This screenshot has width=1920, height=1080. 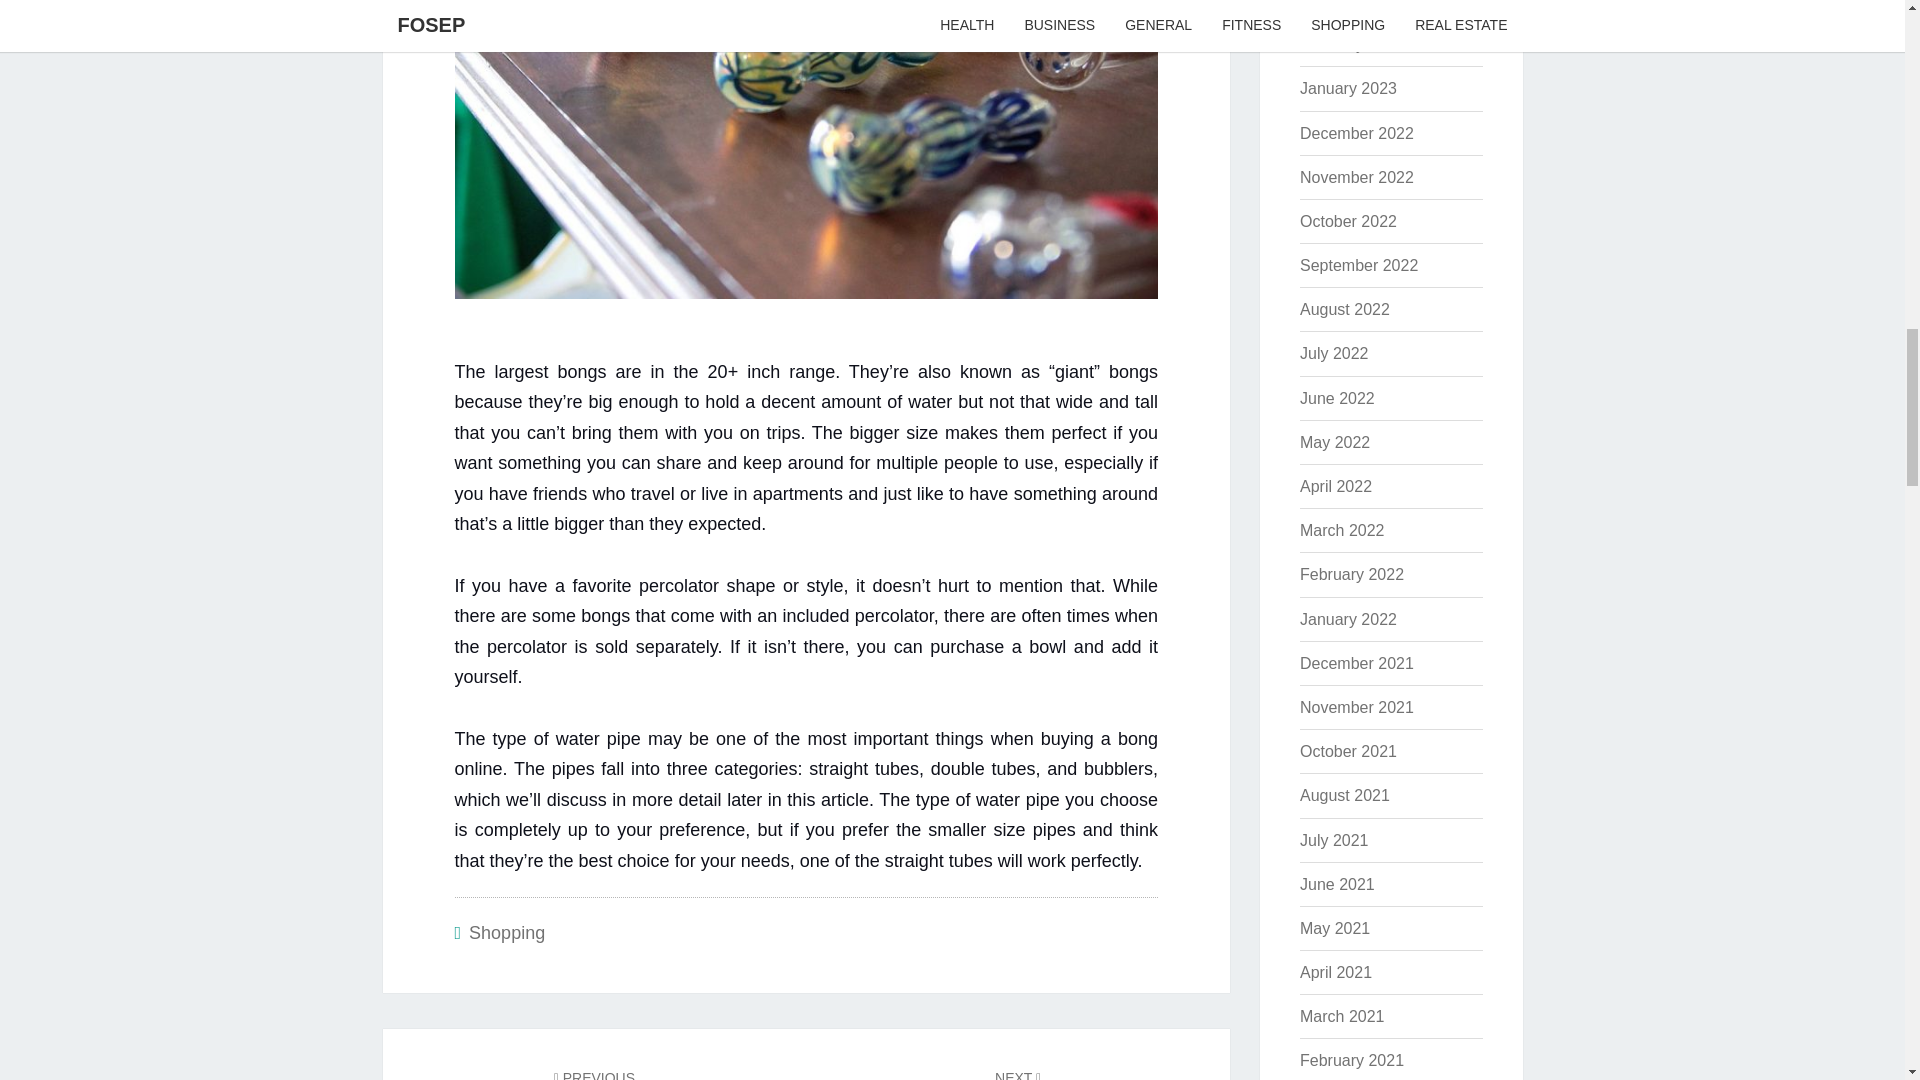 I want to click on January 2023, so click(x=1348, y=88).